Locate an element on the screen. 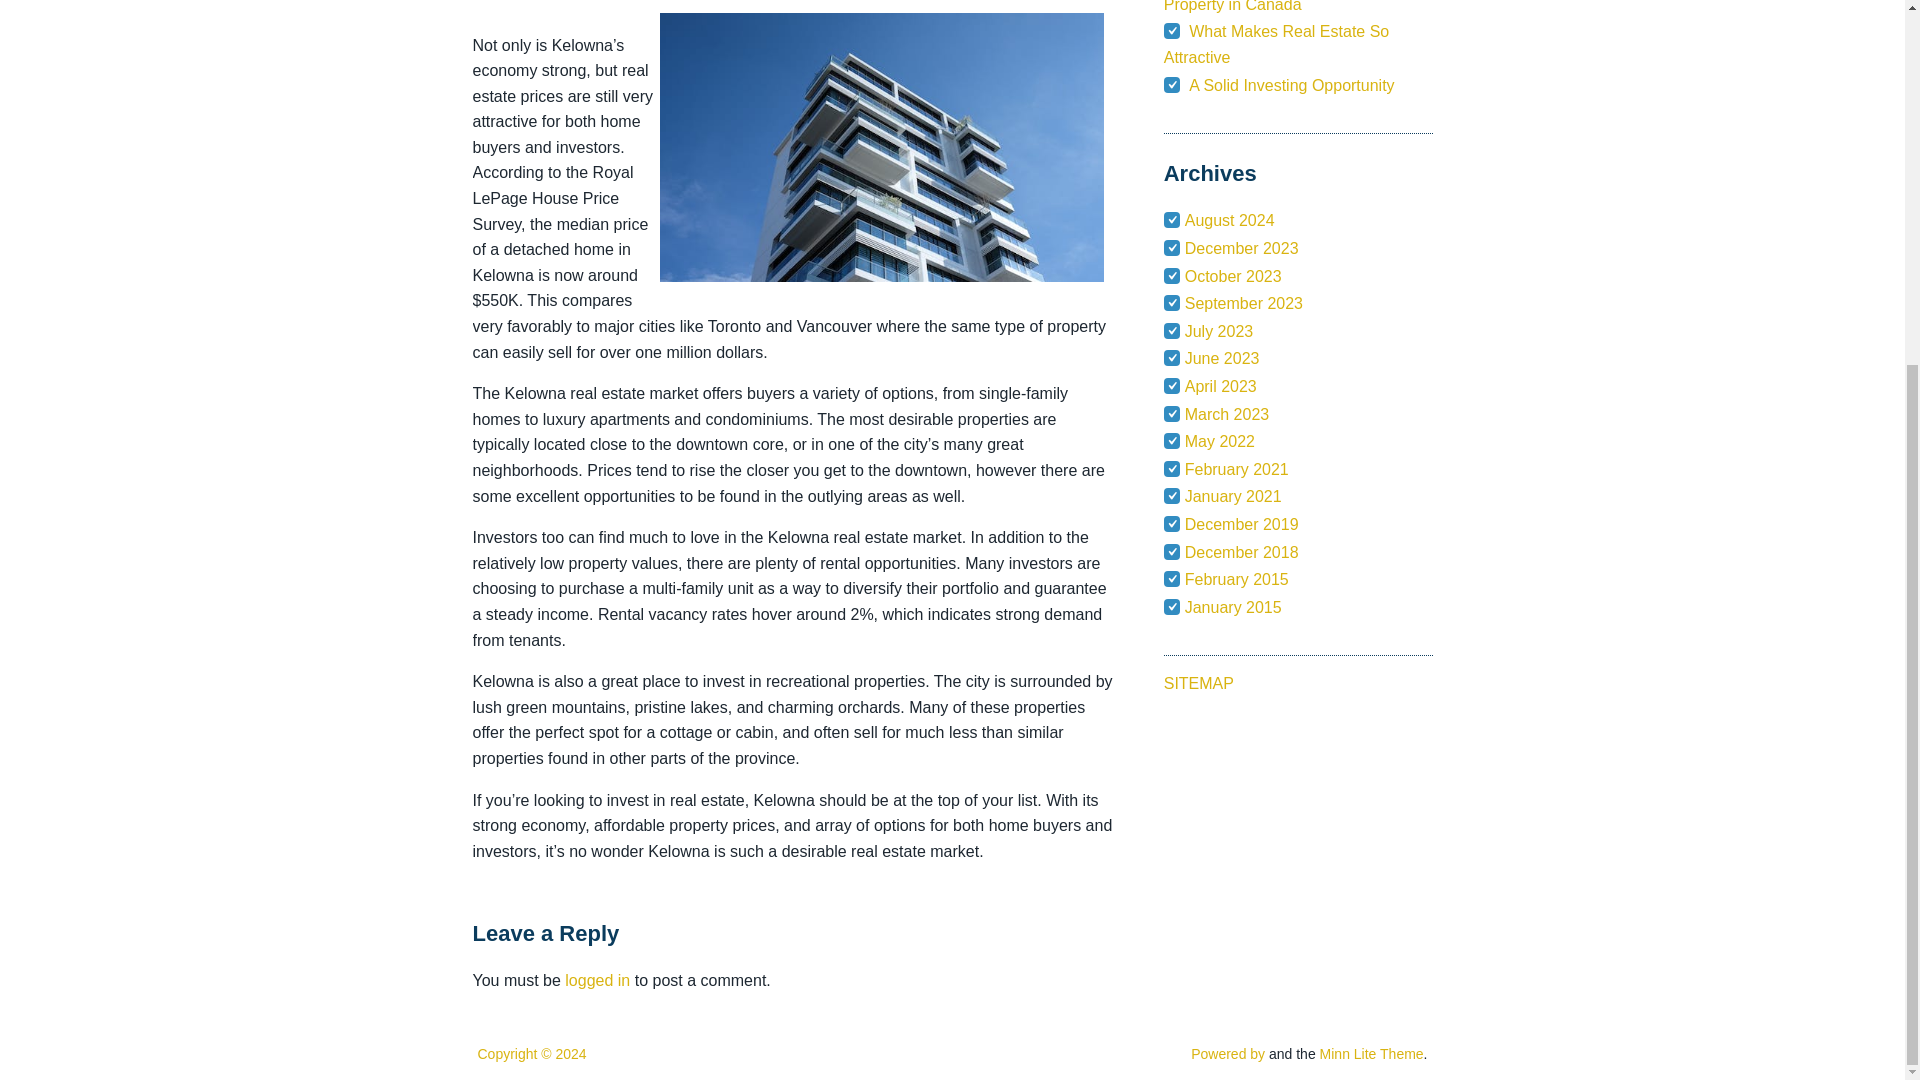  December 2018 is located at coordinates (1242, 552).